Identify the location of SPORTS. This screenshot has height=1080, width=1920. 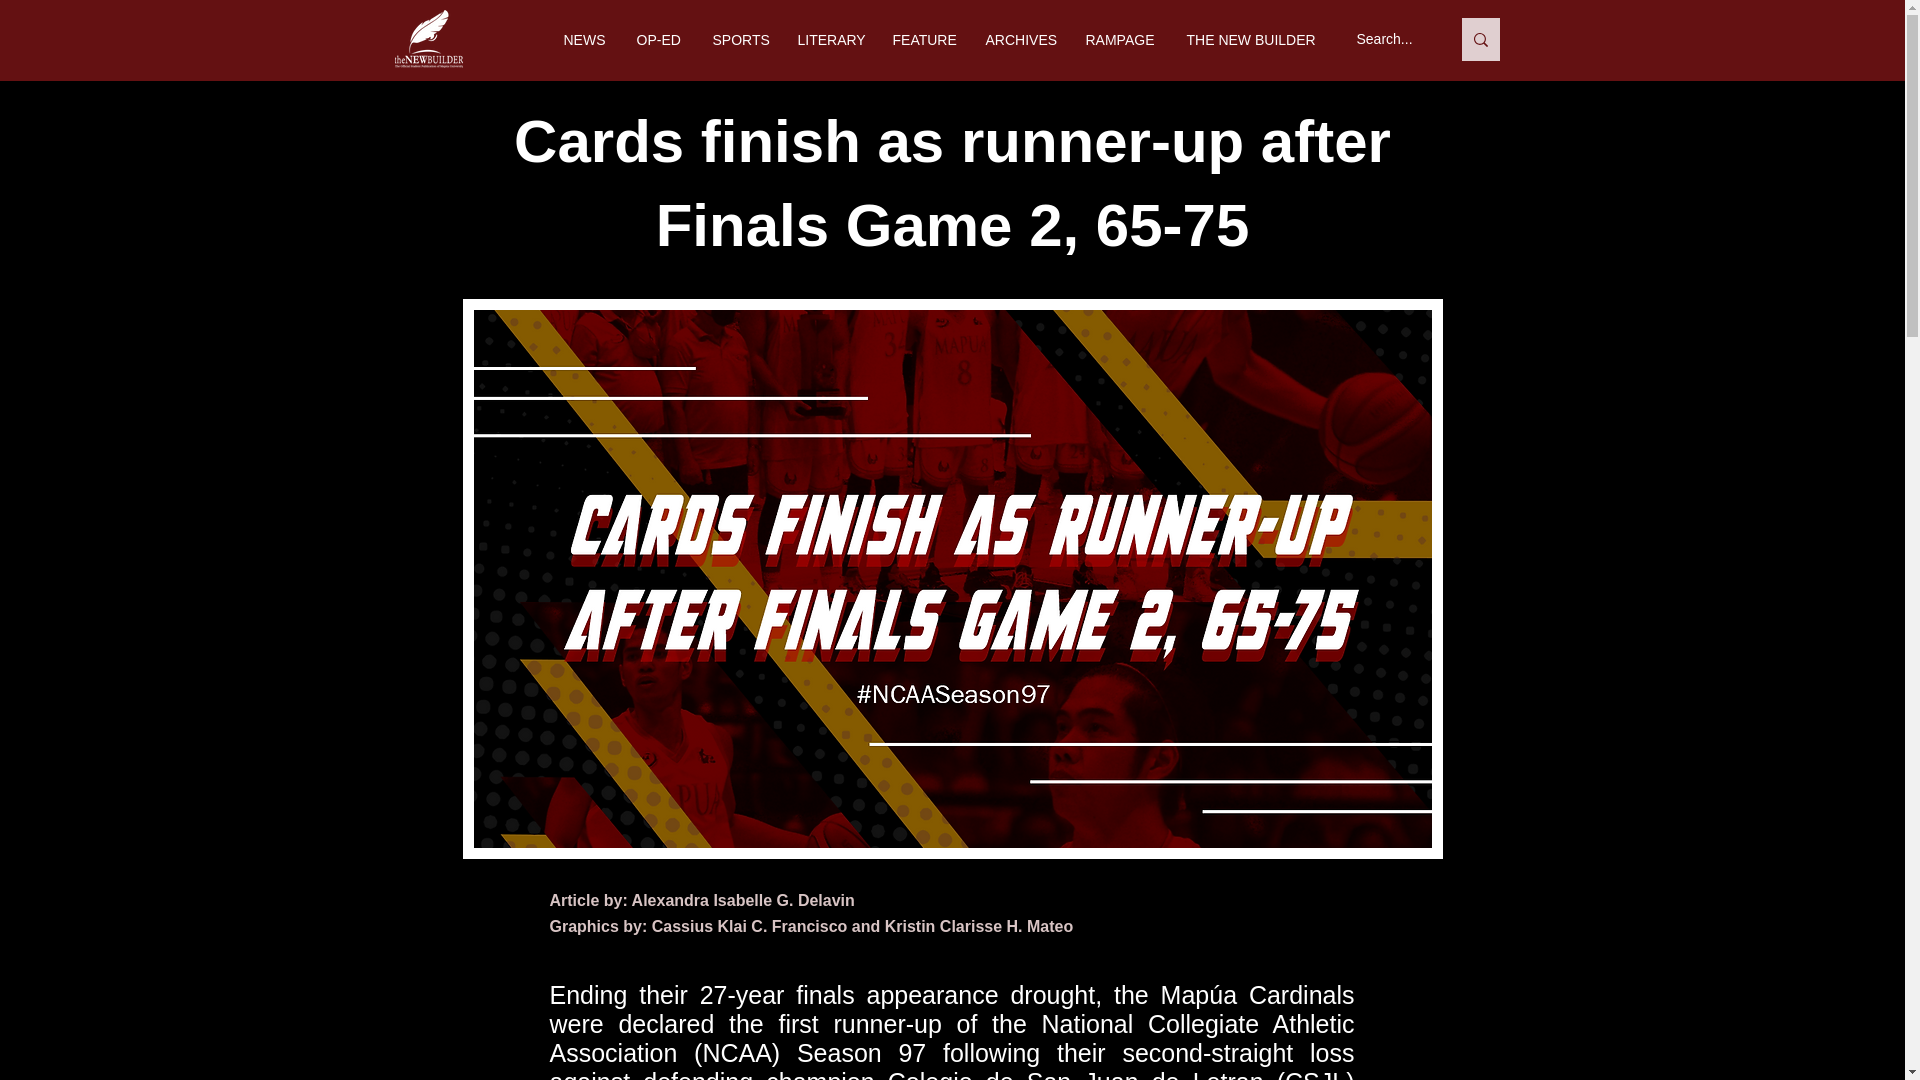
(740, 40).